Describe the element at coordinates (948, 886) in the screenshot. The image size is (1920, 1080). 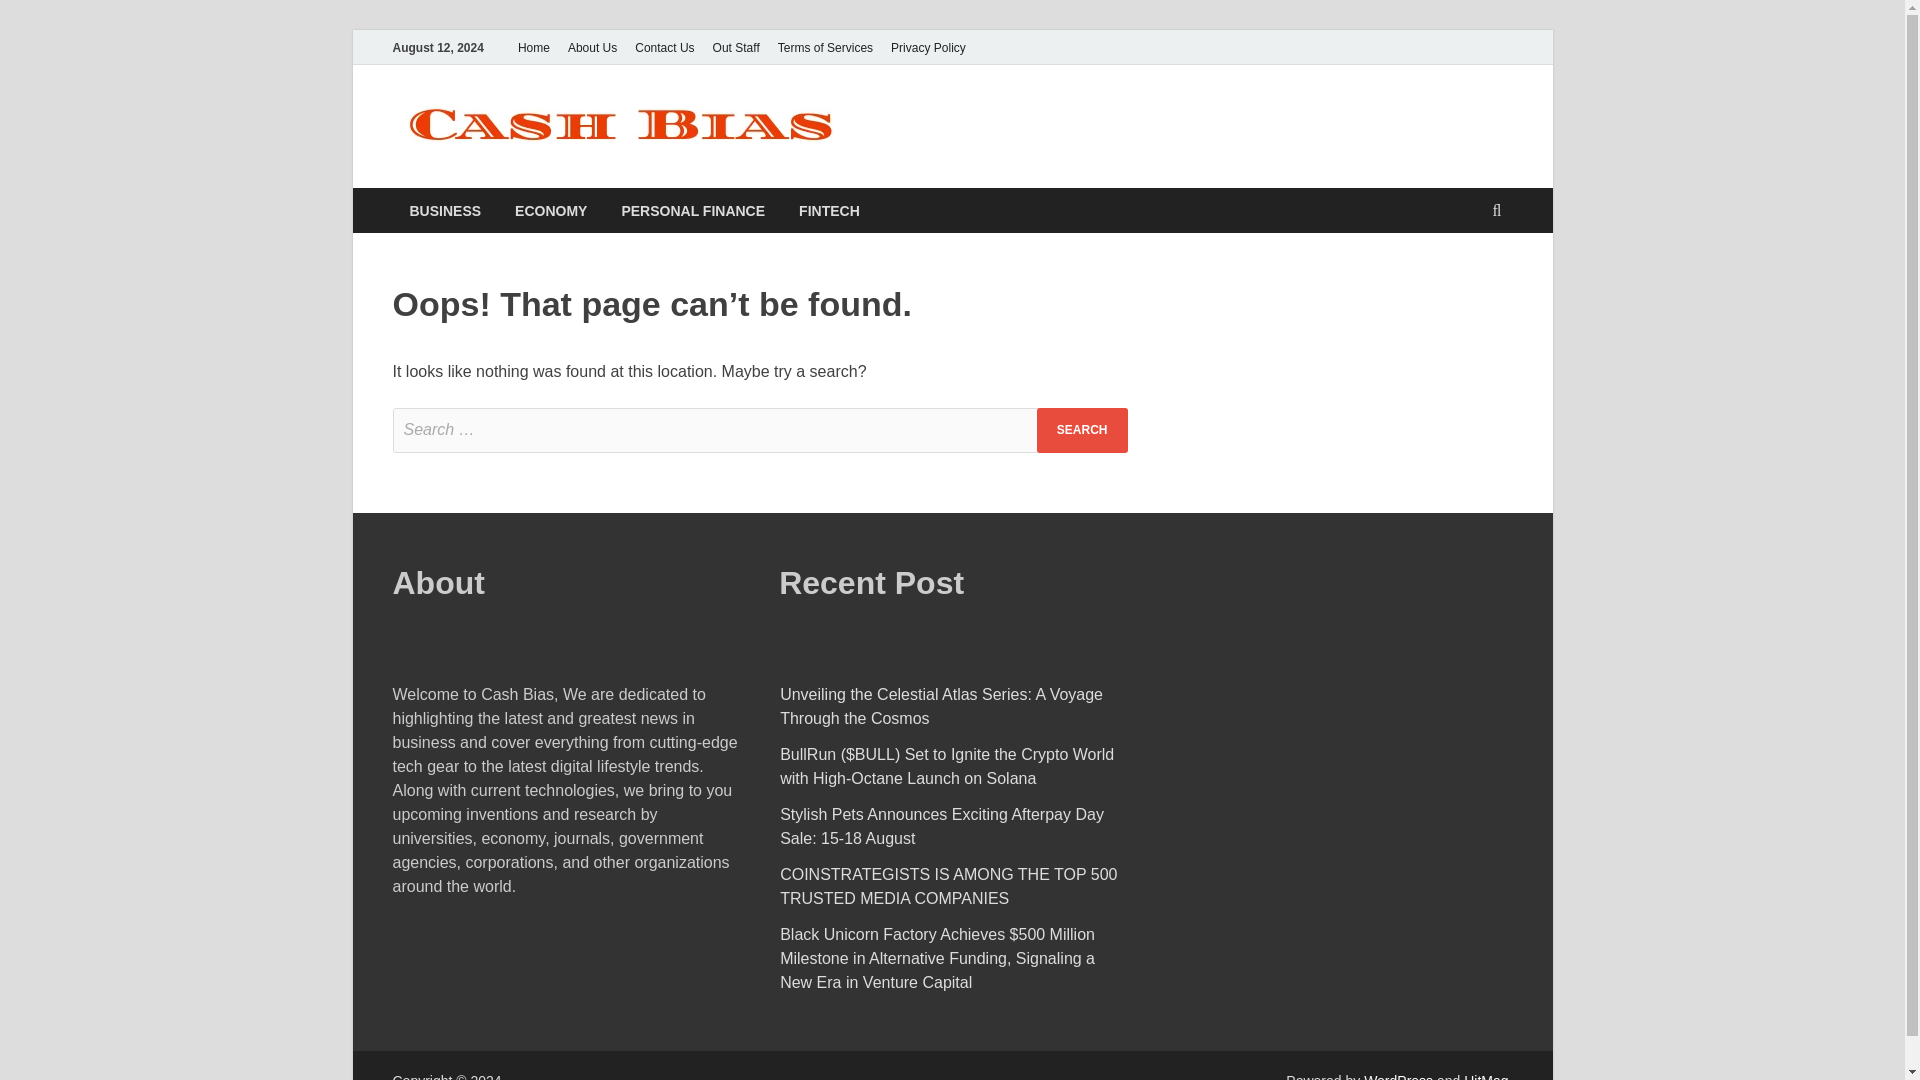
I see `COINSTRATEGISTS IS AMONG THE TOP 500 TRUSTED MEDIA COMPANIES` at that location.